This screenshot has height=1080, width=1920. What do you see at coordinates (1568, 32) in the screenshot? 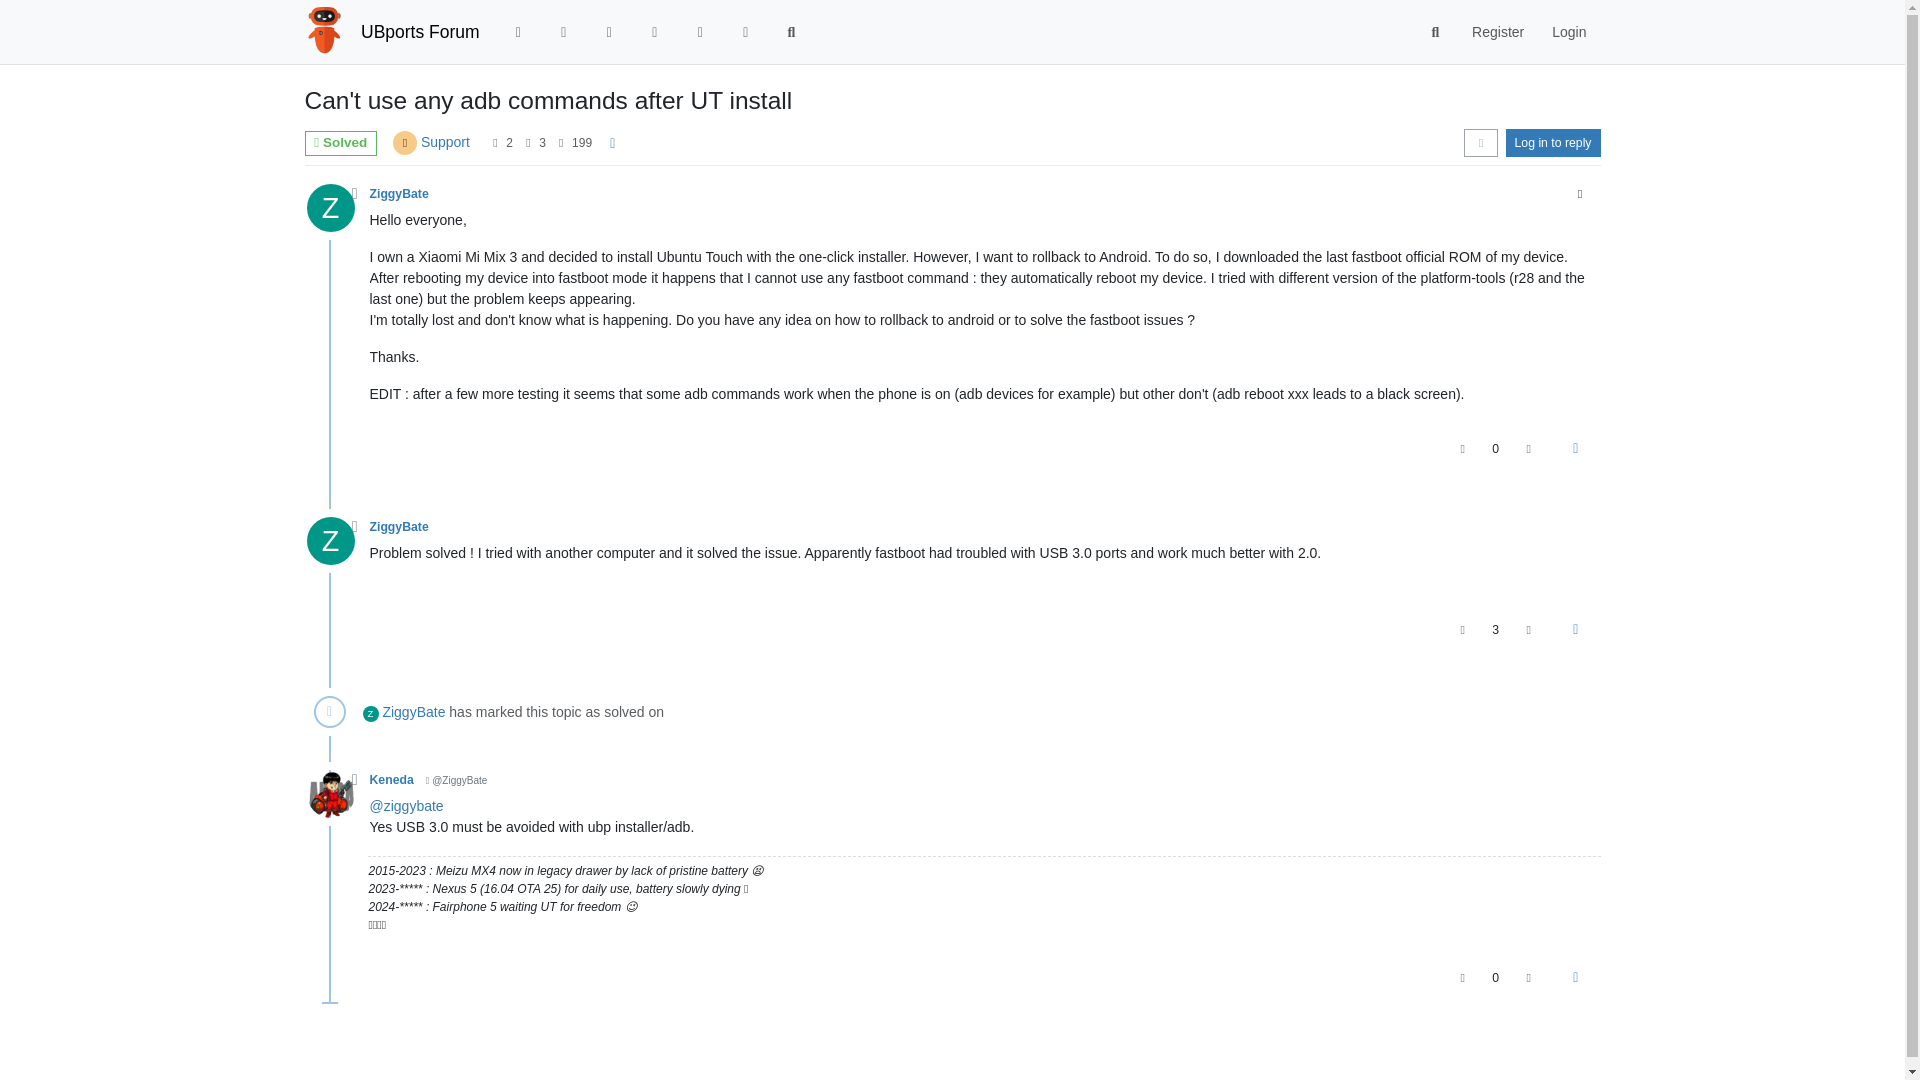
I see `Login` at bounding box center [1568, 32].